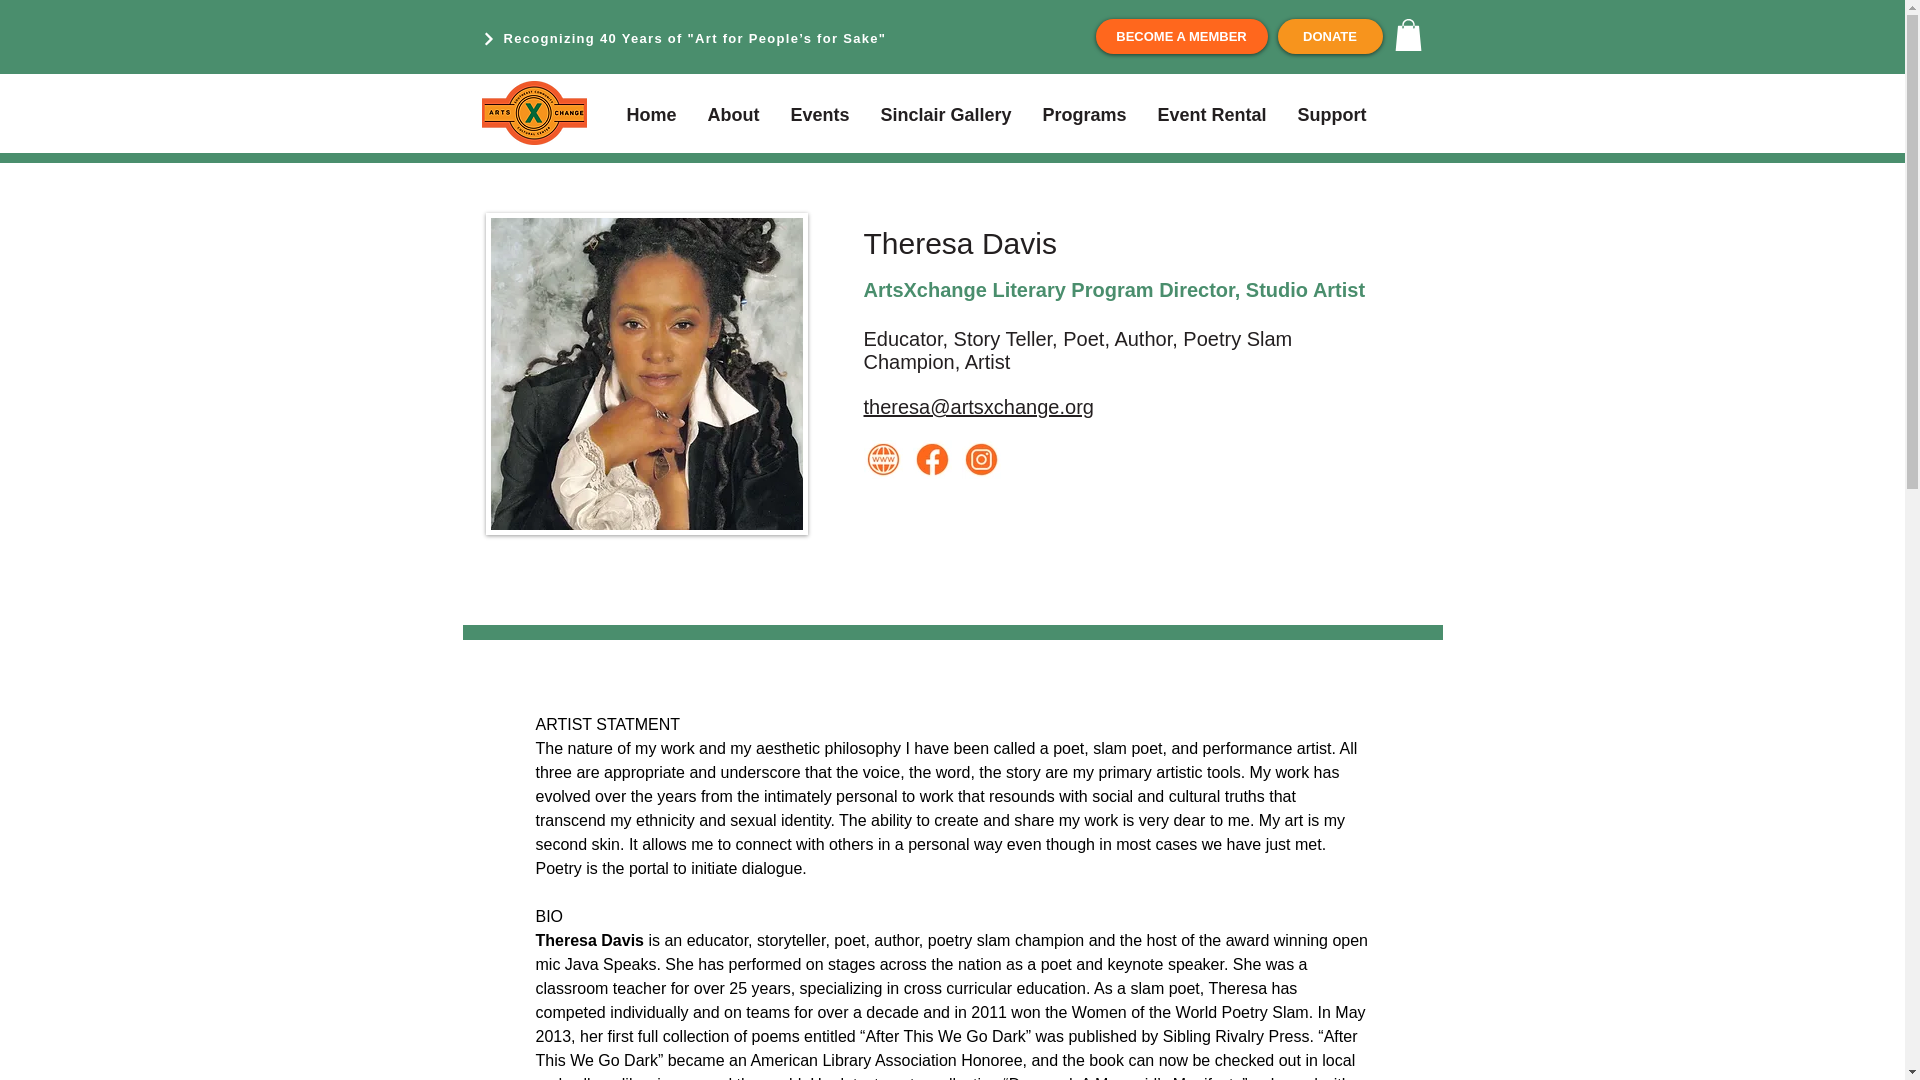 The image size is (1920, 1080). What do you see at coordinates (1331, 114) in the screenshot?
I see `Support` at bounding box center [1331, 114].